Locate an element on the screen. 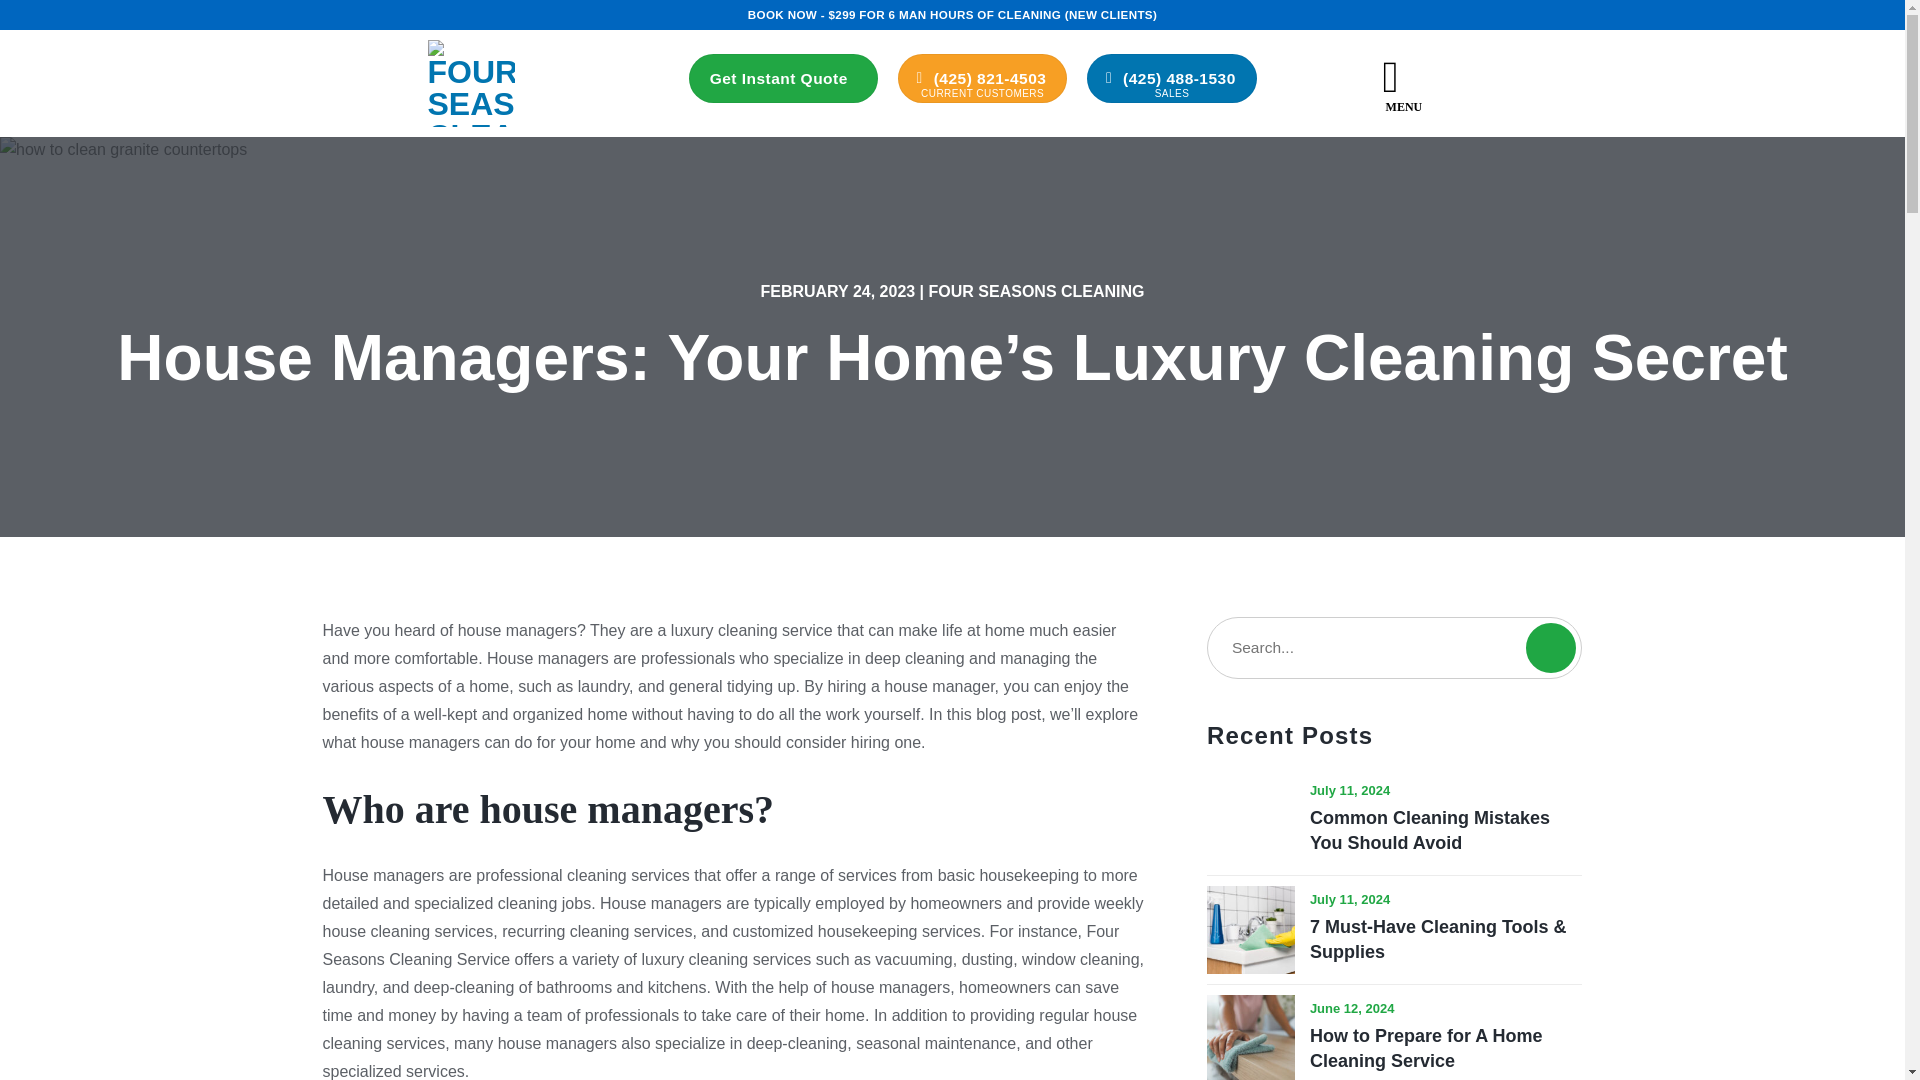  Get Instant Quote is located at coordinates (783, 78).